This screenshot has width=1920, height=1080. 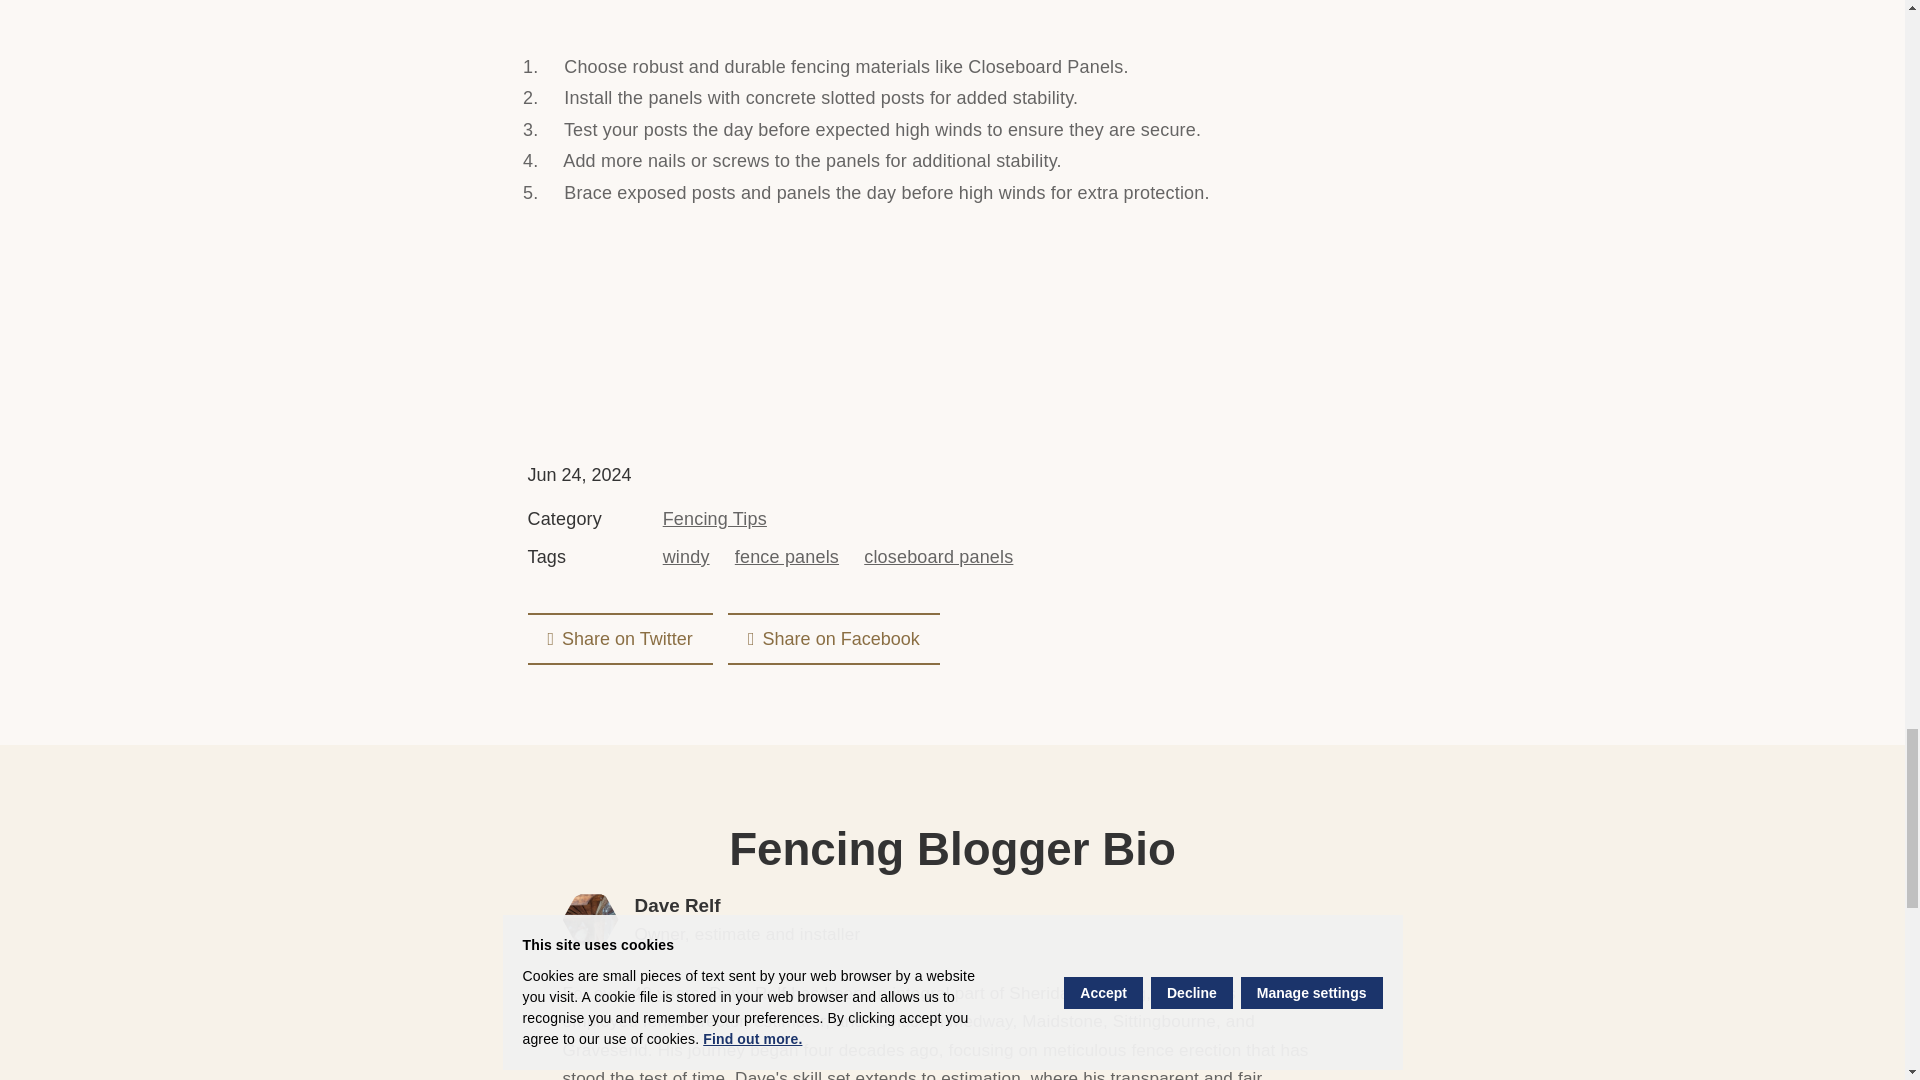 I want to click on fence panels, so click(x=787, y=556).